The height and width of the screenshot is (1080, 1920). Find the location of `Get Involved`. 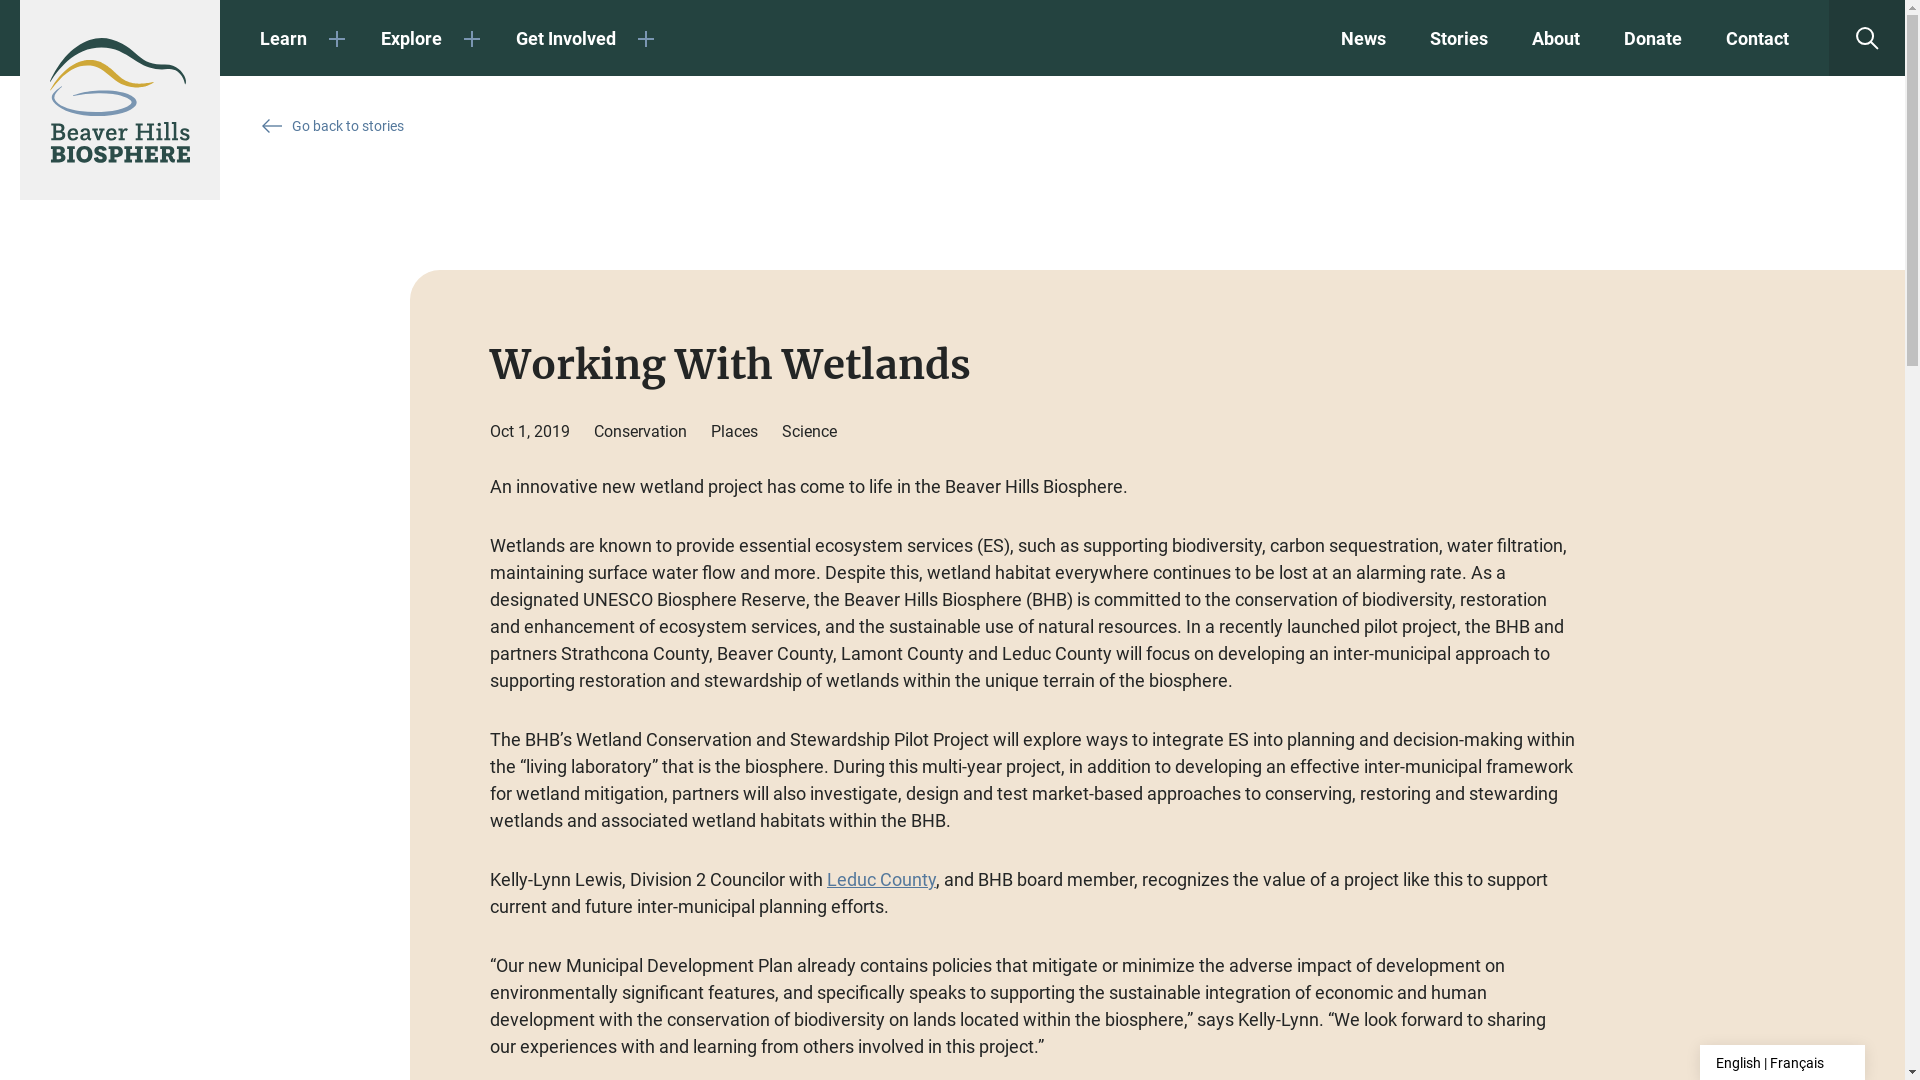

Get Involved is located at coordinates (586, 38).